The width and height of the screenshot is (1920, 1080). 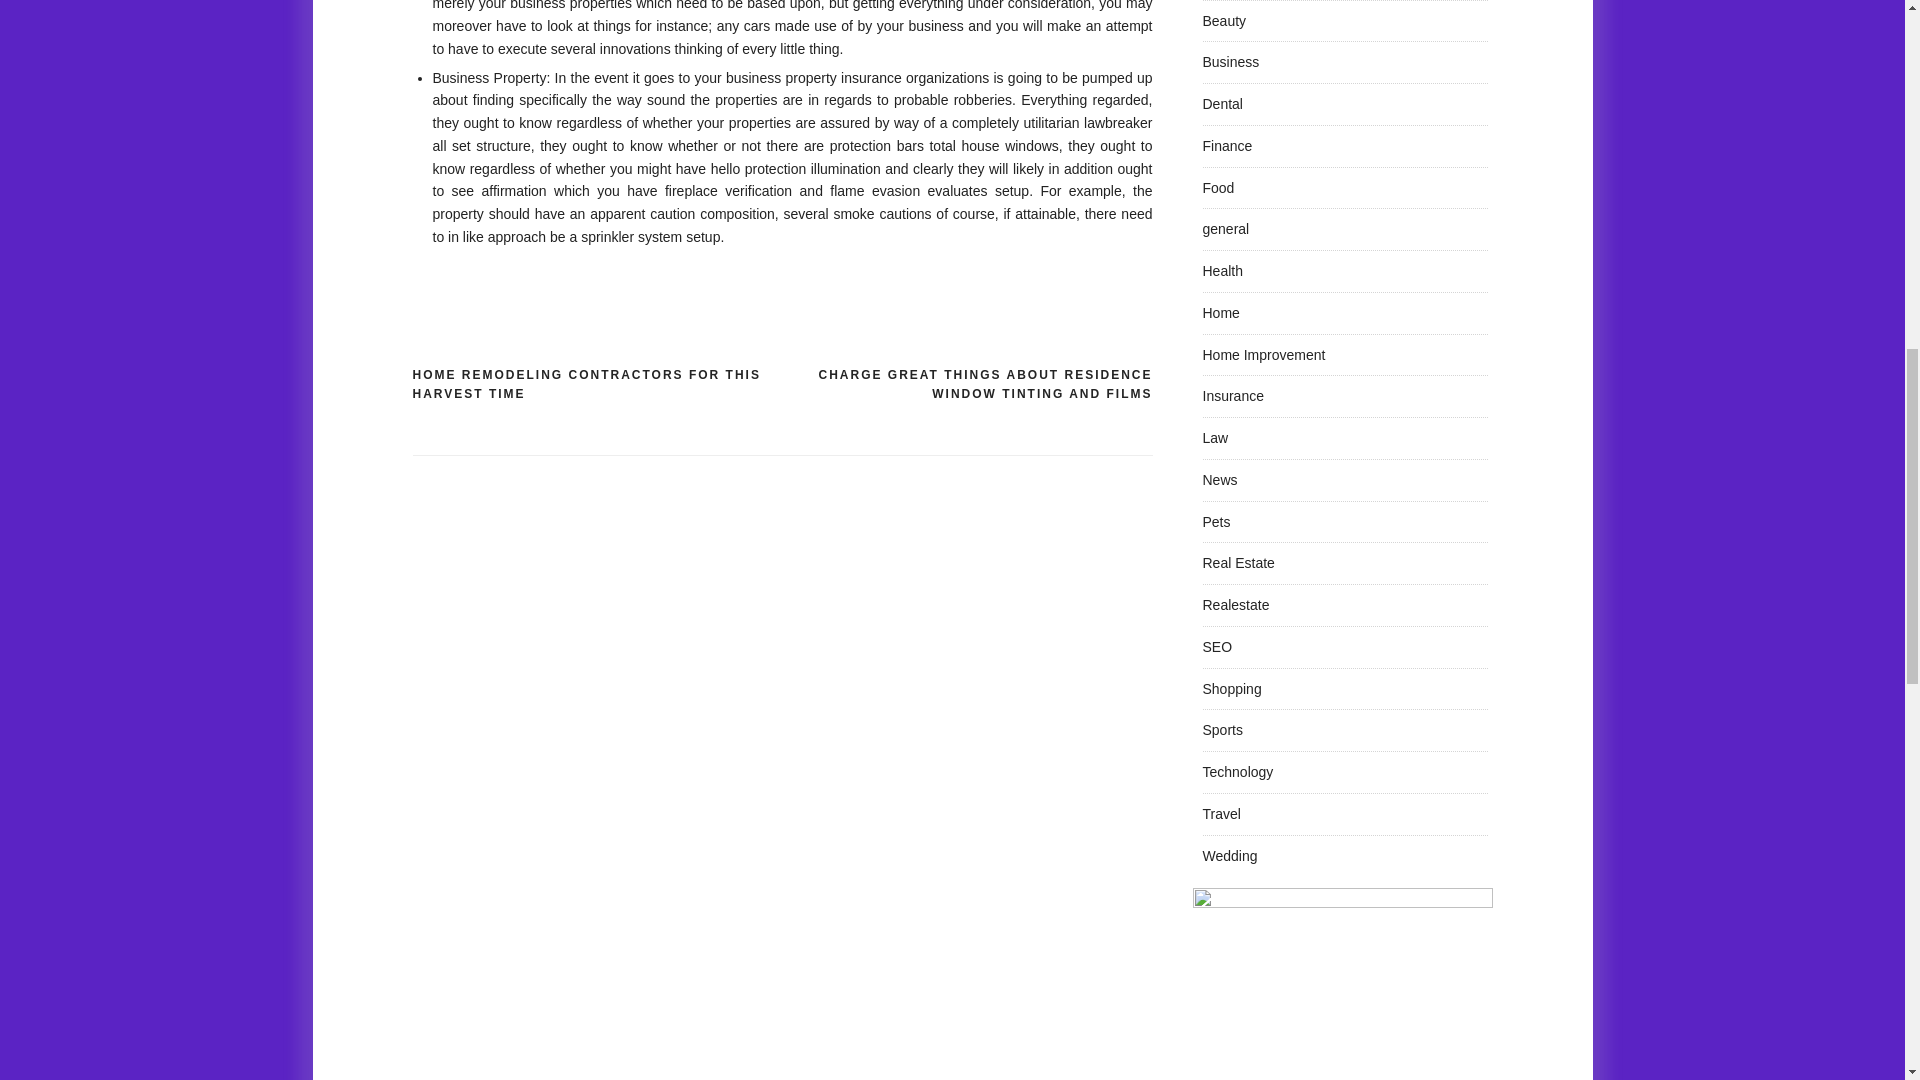 I want to click on Insurance, so click(x=1232, y=395).